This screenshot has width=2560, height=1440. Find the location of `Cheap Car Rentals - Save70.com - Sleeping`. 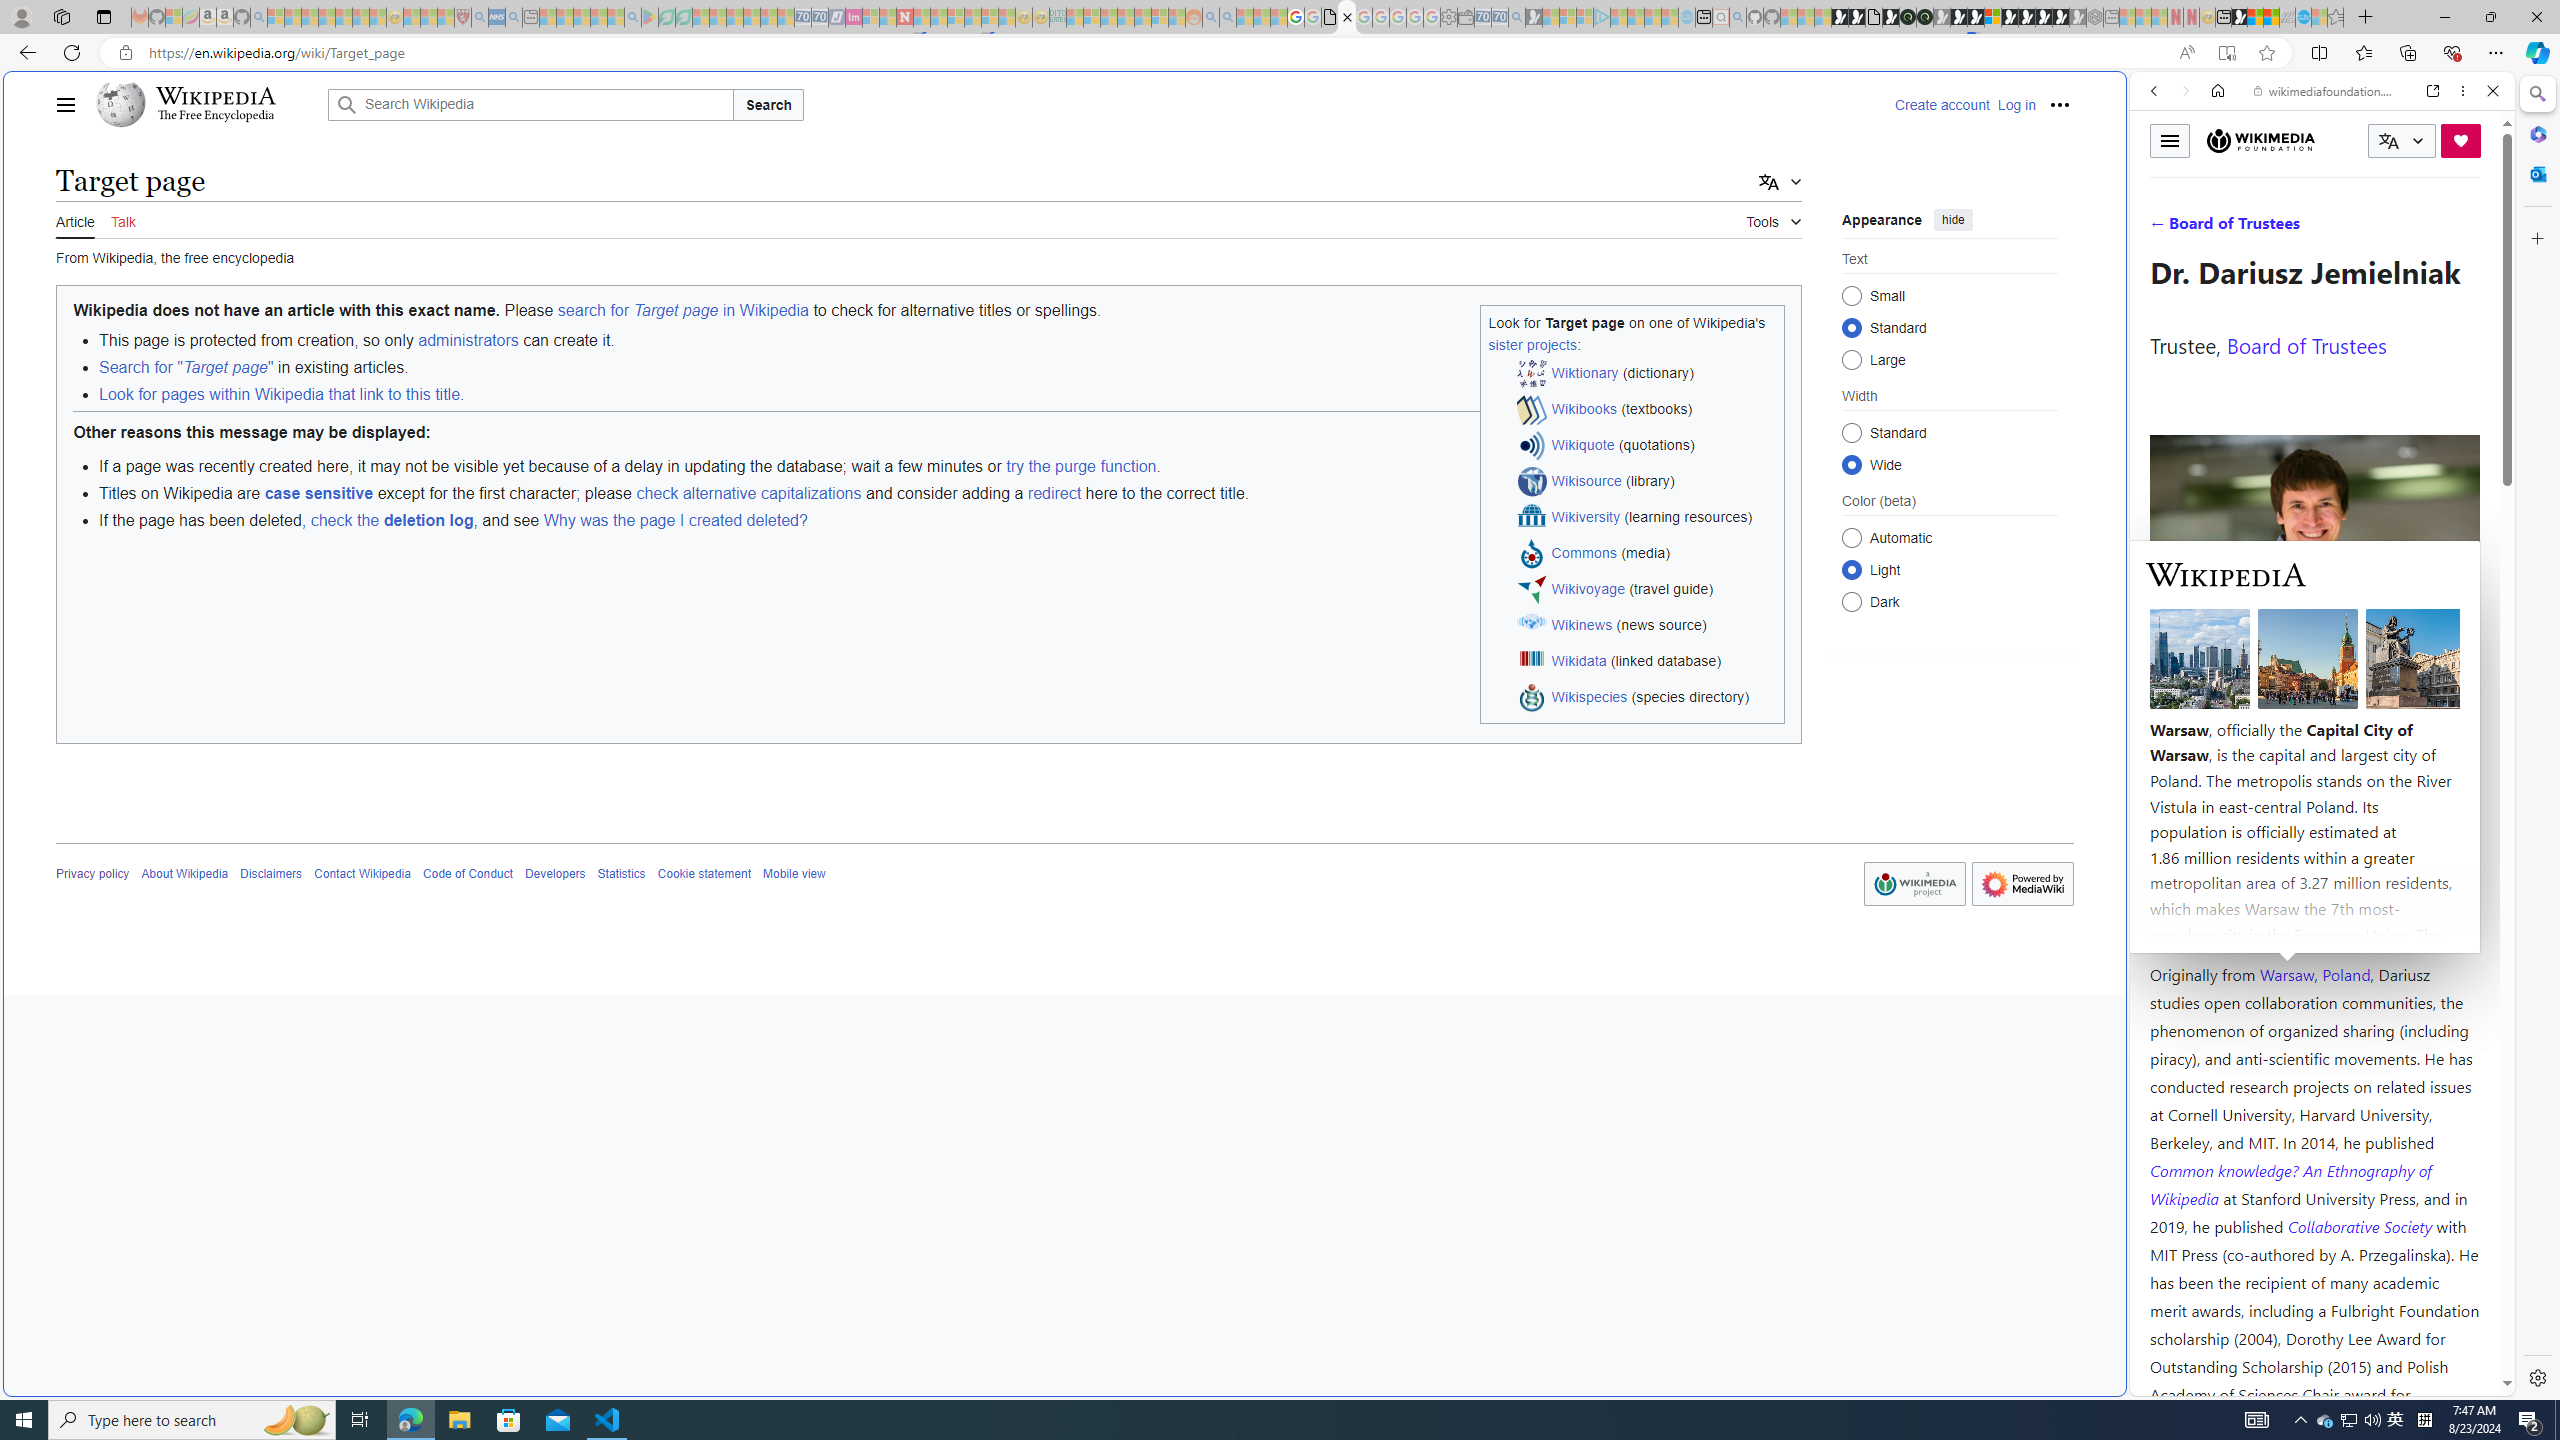

Cheap Car Rentals - Save70.com - Sleeping is located at coordinates (1500, 17).